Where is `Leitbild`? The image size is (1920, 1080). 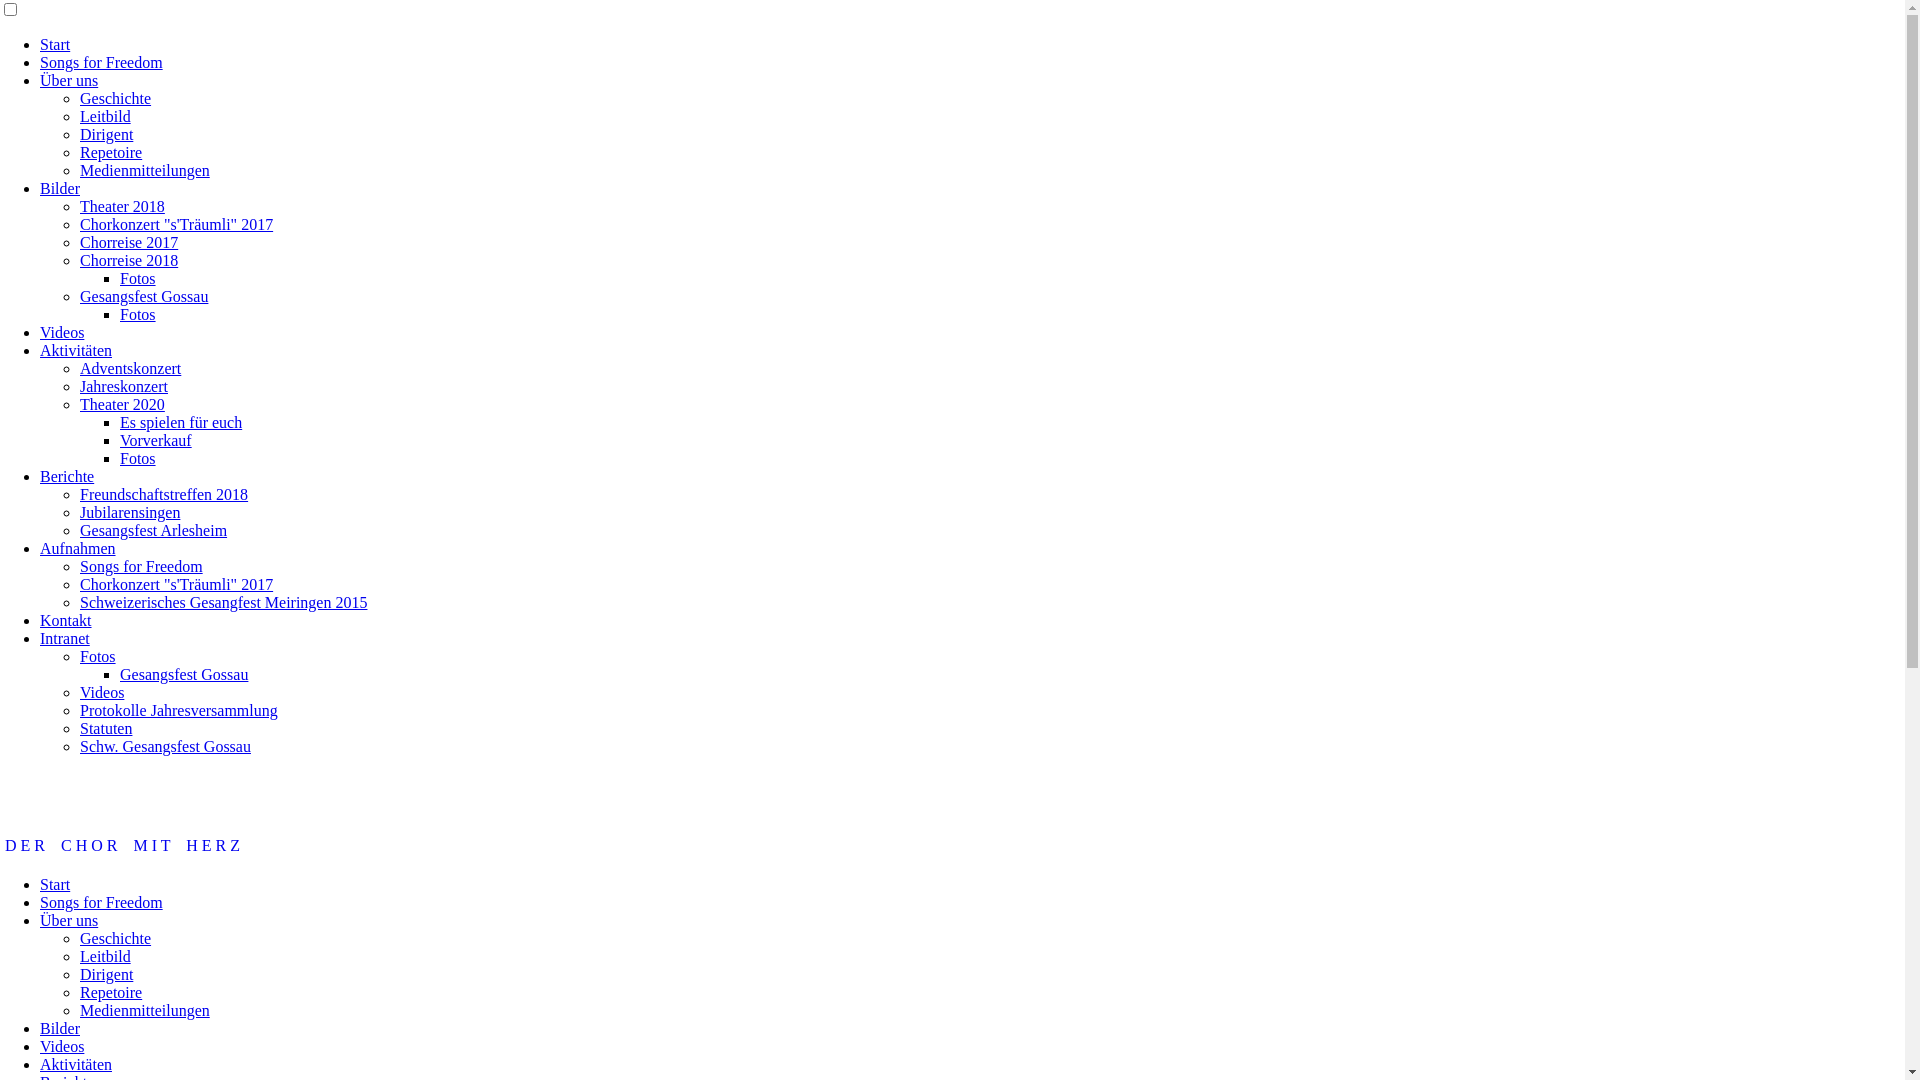 Leitbild is located at coordinates (106, 116).